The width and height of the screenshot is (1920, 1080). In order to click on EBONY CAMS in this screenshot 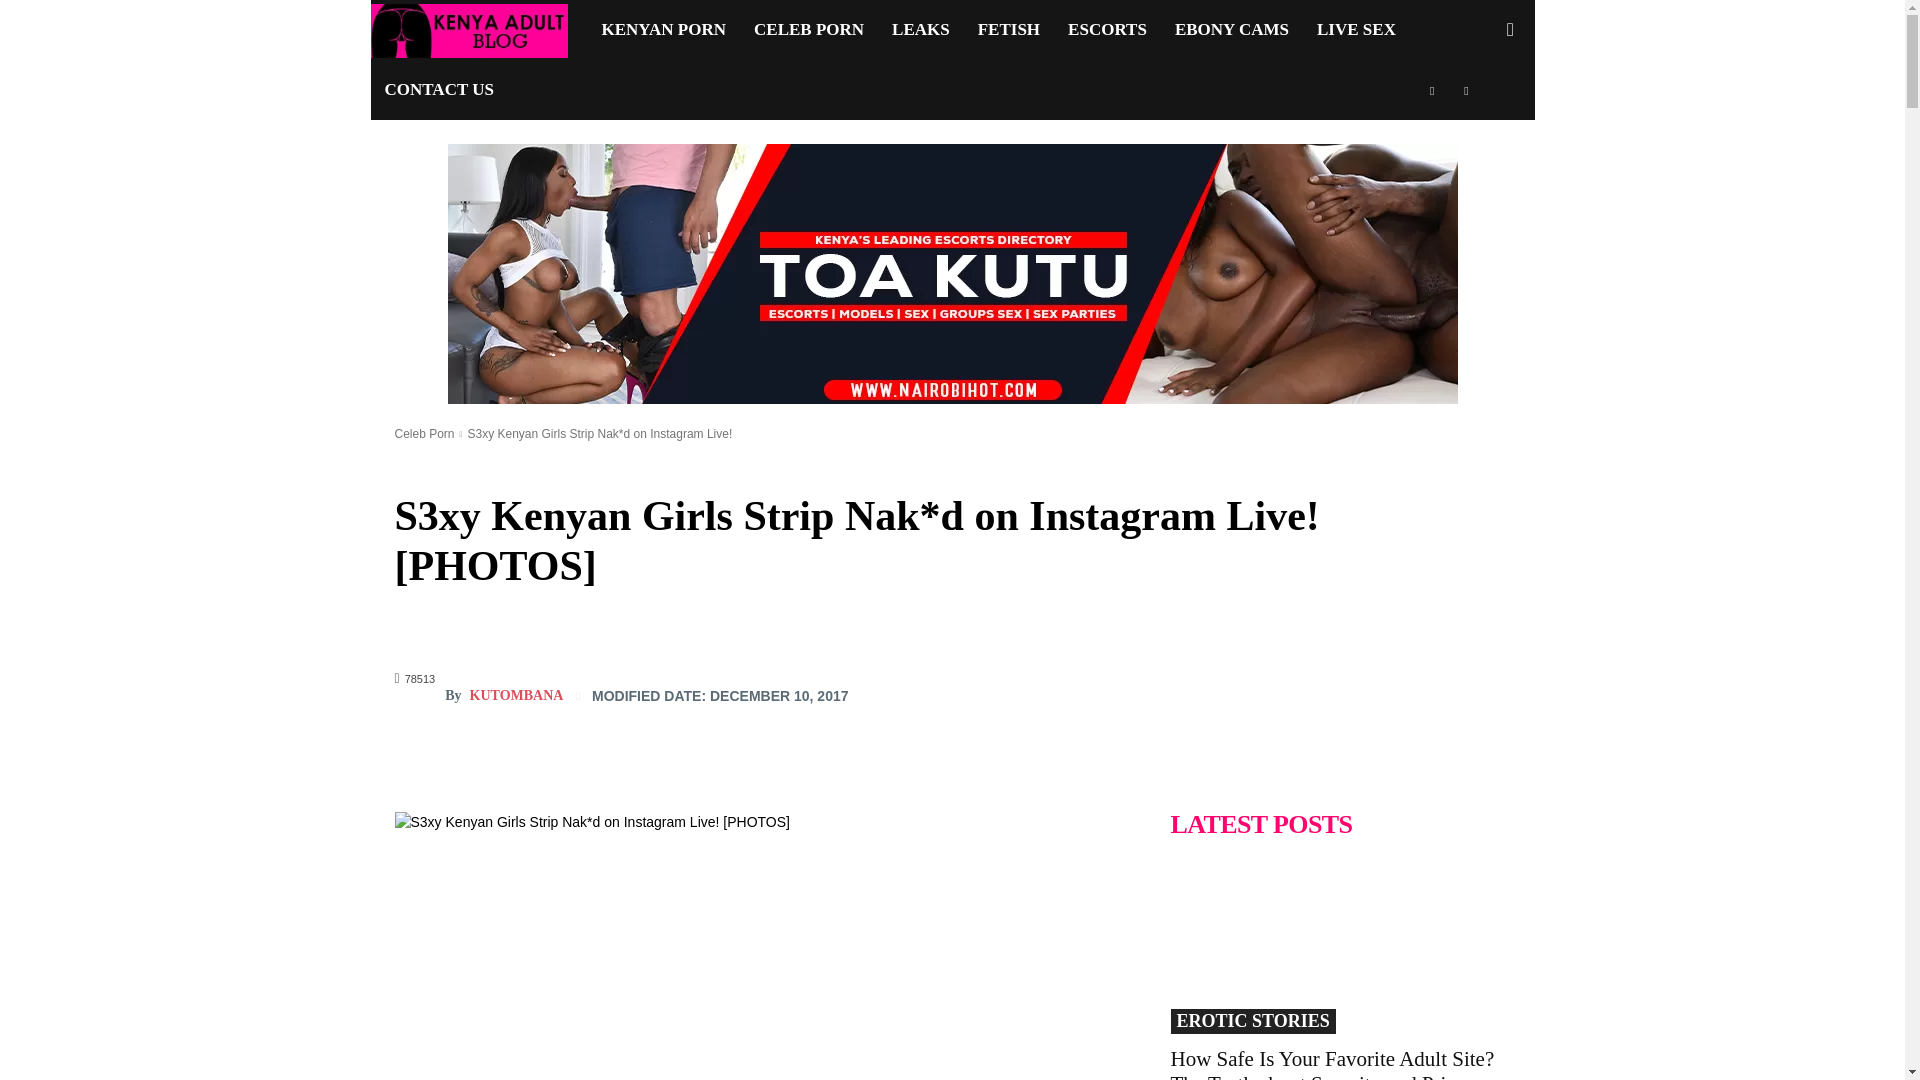, I will do `click(1232, 30)`.